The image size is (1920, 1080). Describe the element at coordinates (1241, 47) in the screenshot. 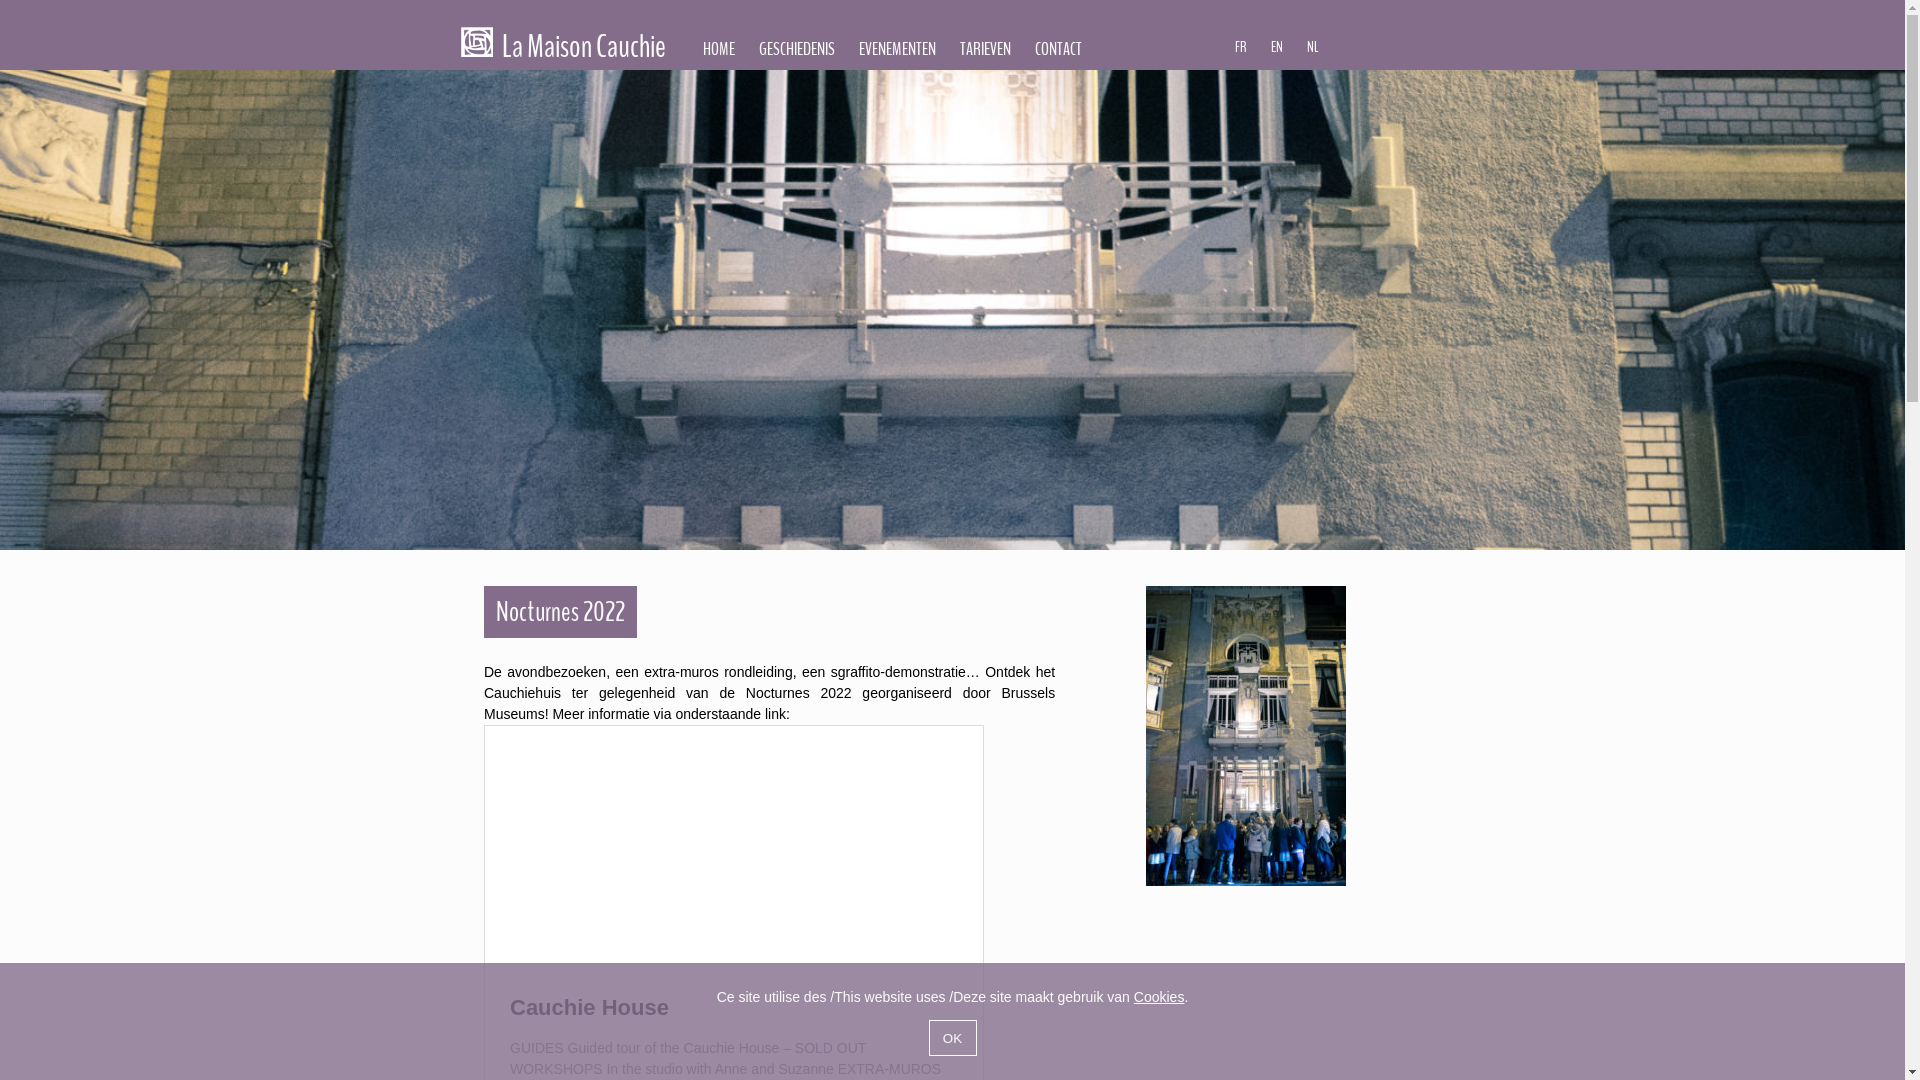

I see `FR` at that location.